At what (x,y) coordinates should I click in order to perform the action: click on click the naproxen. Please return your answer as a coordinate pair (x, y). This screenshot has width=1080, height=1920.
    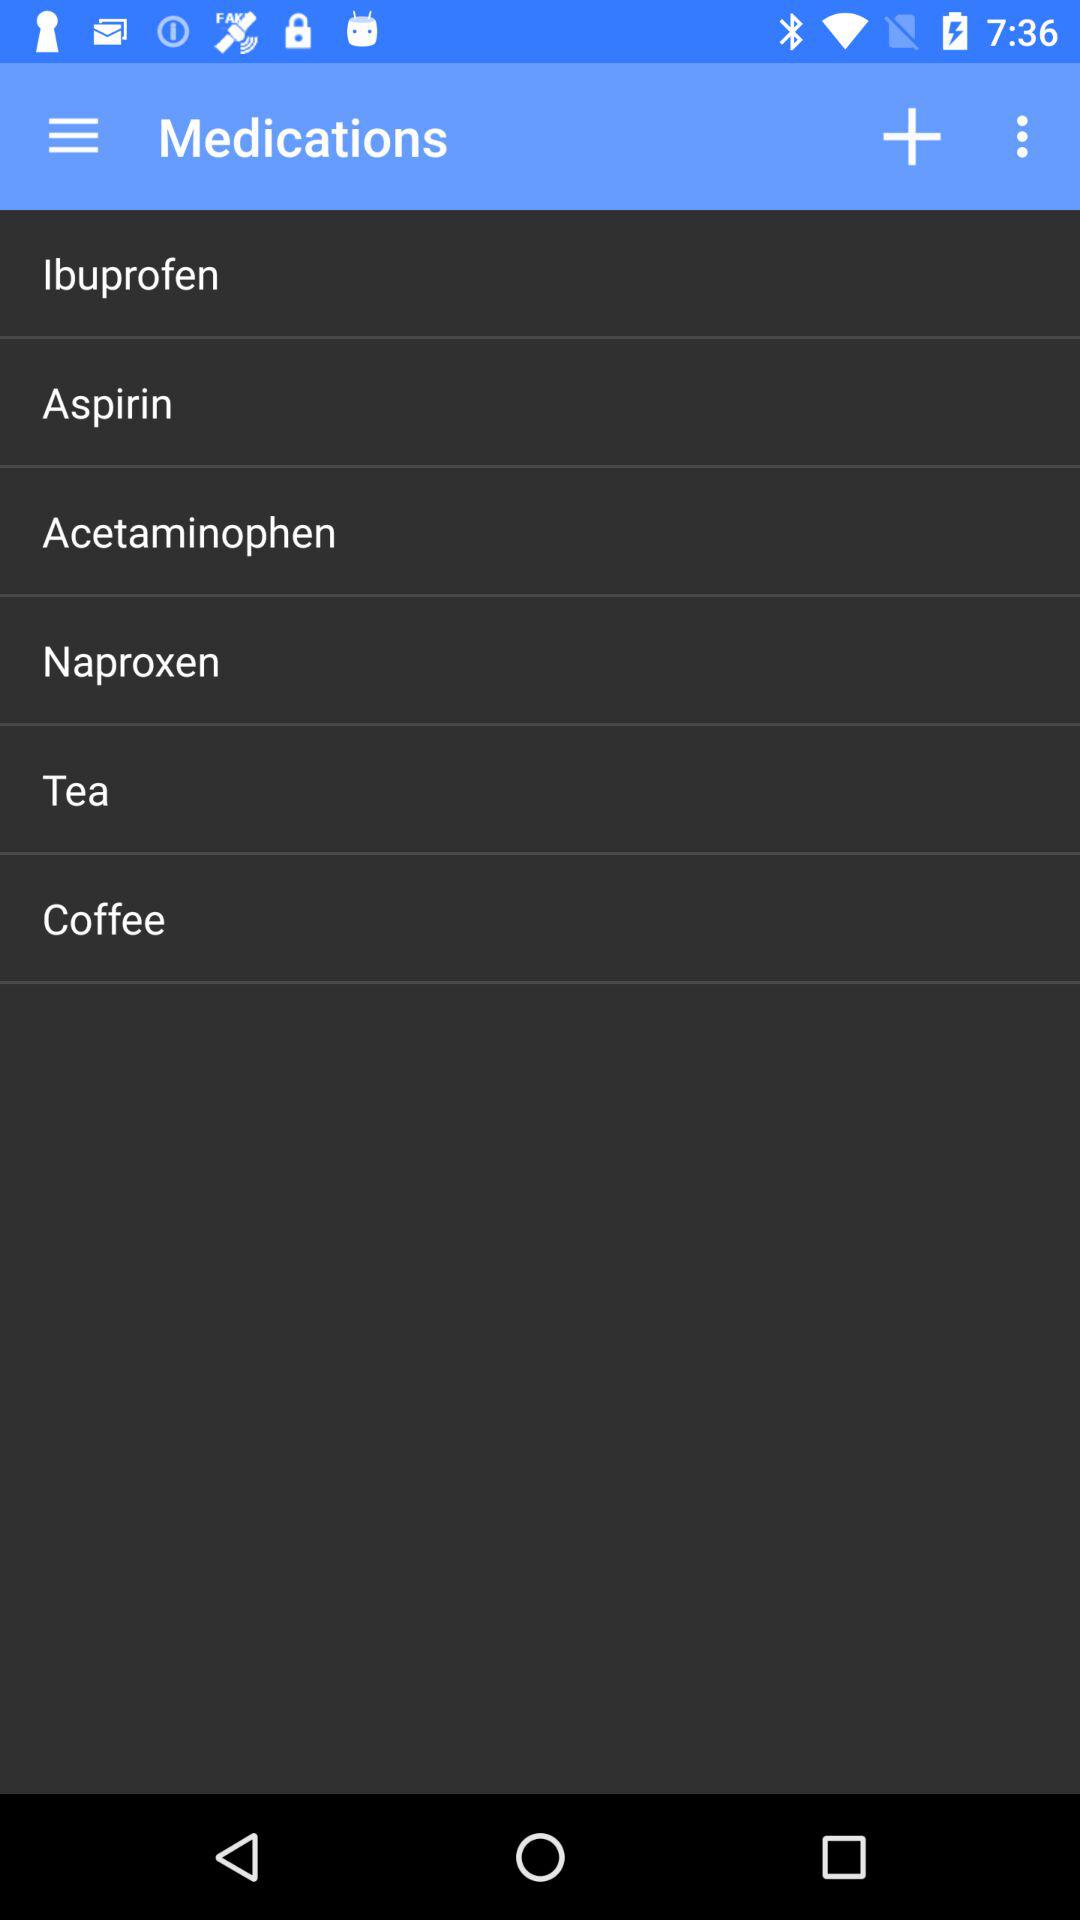
    Looking at the image, I should click on (131, 660).